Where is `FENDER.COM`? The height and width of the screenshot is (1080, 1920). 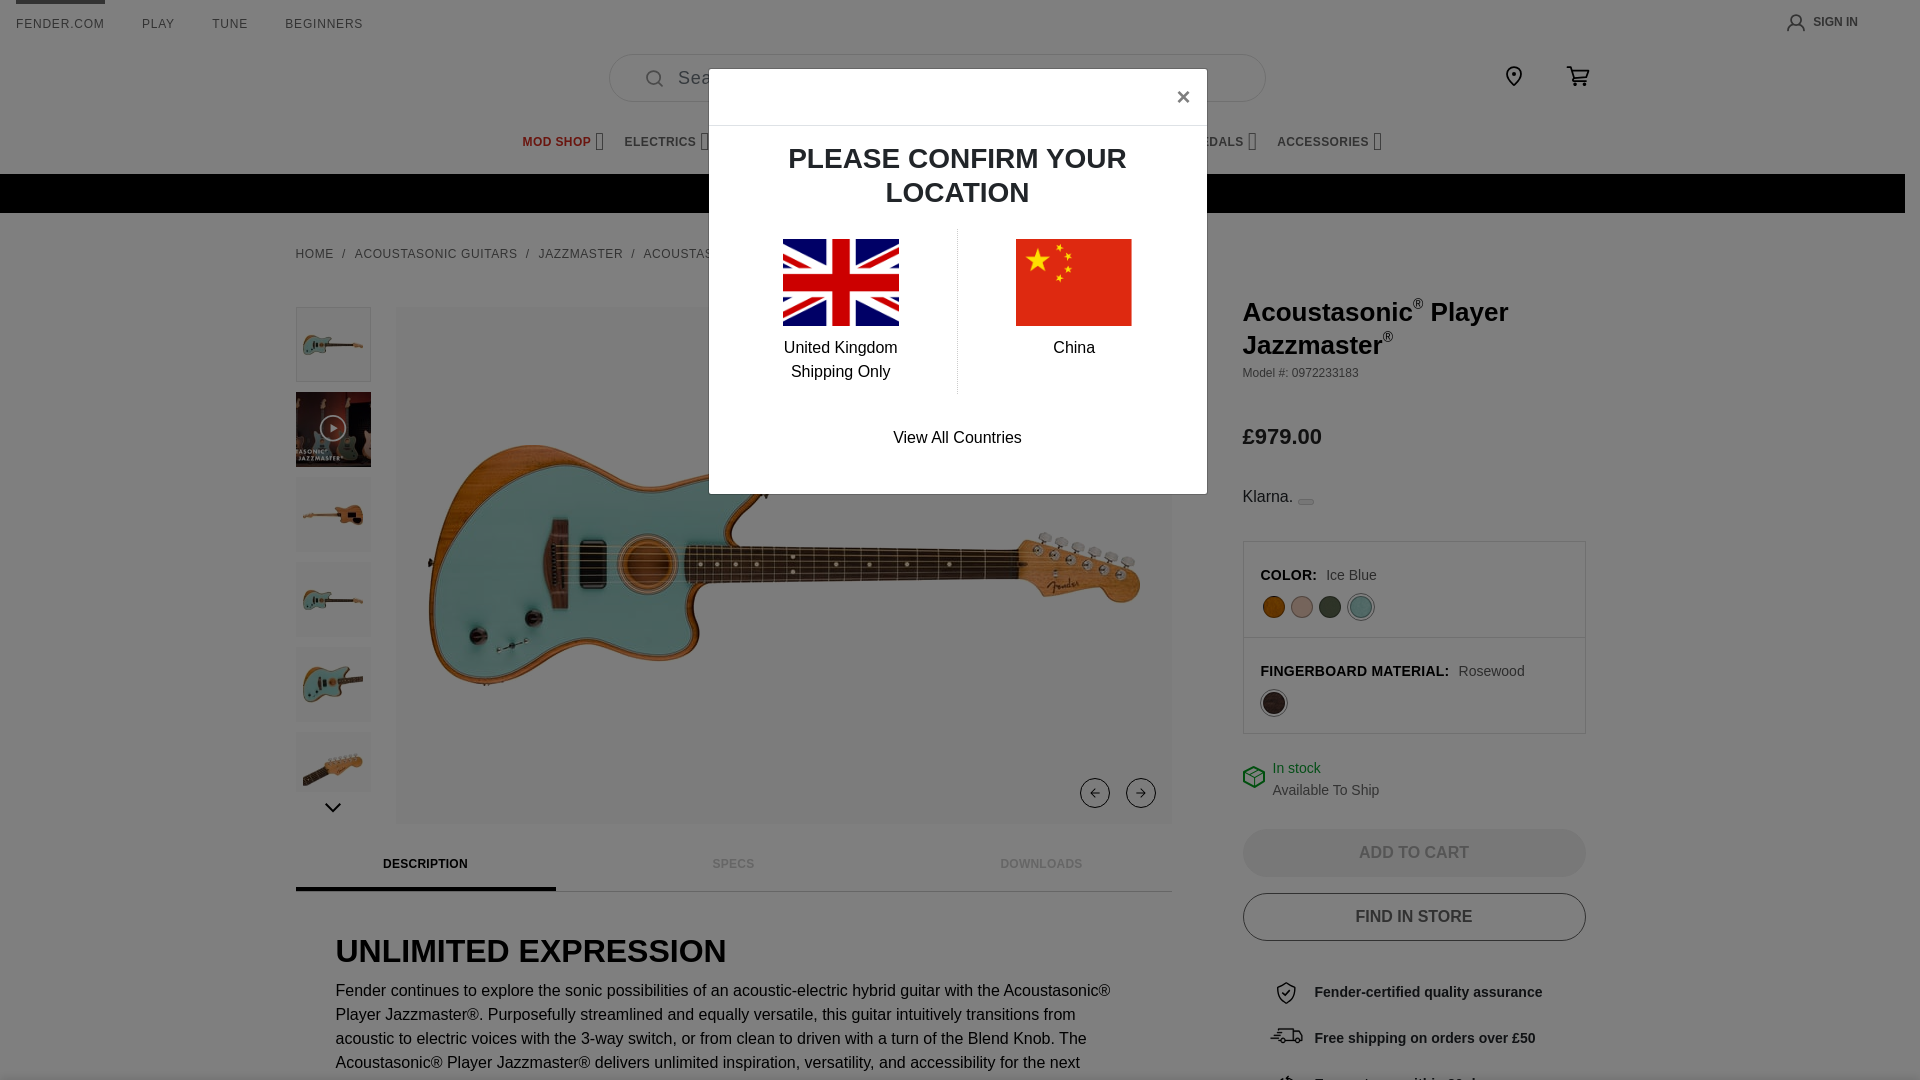 FENDER.COM is located at coordinates (60, 24).